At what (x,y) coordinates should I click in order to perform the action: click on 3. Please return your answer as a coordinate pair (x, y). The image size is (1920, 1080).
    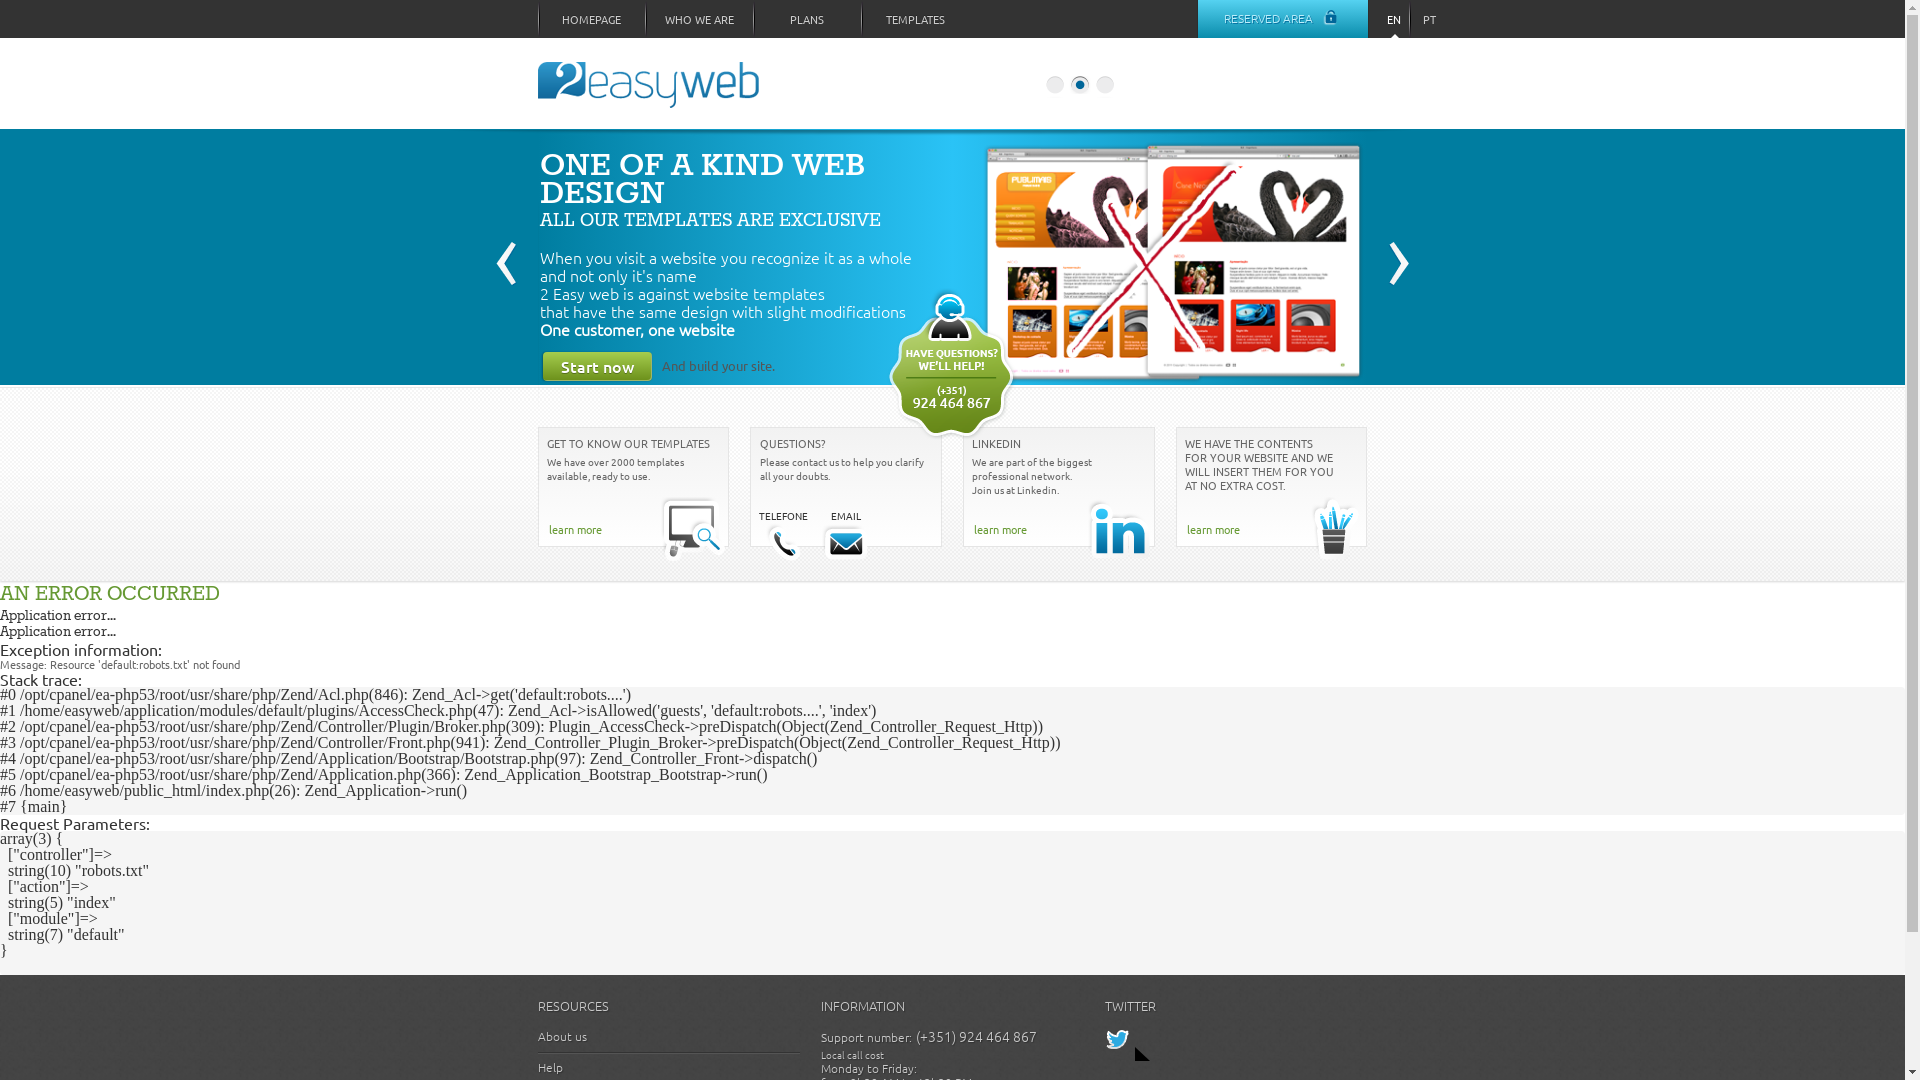
    Looking at the image, I should click on (1105, 87).